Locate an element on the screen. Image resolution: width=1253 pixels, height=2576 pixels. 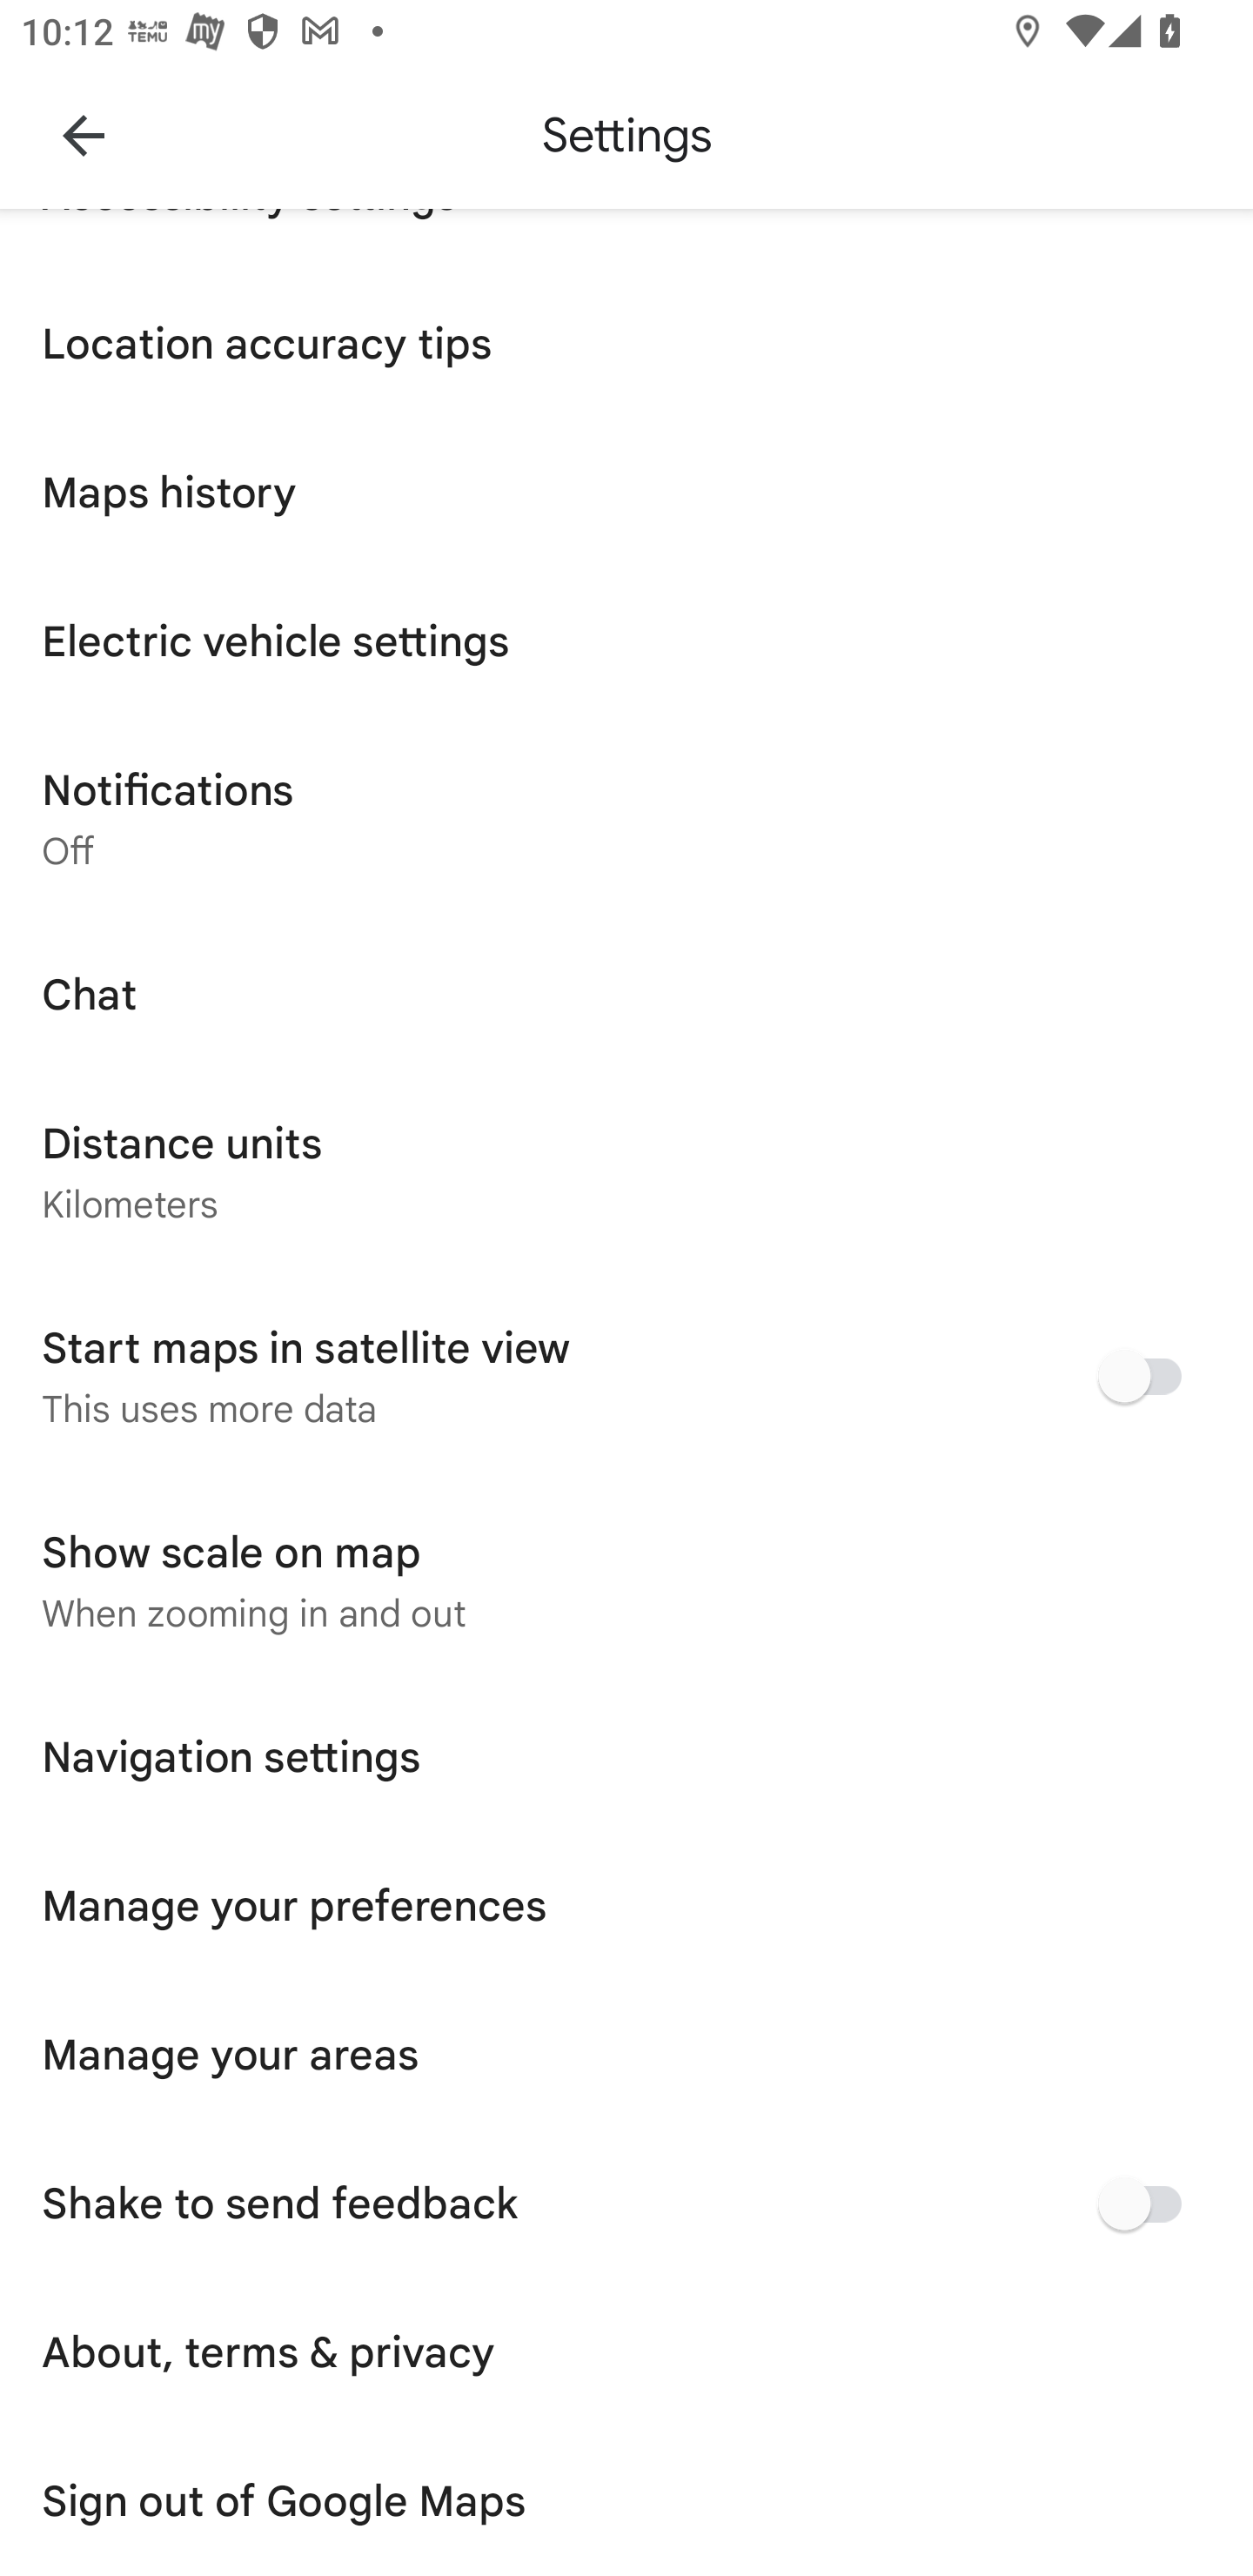
Electric vehicle settings is located at coordinates (626, 641).